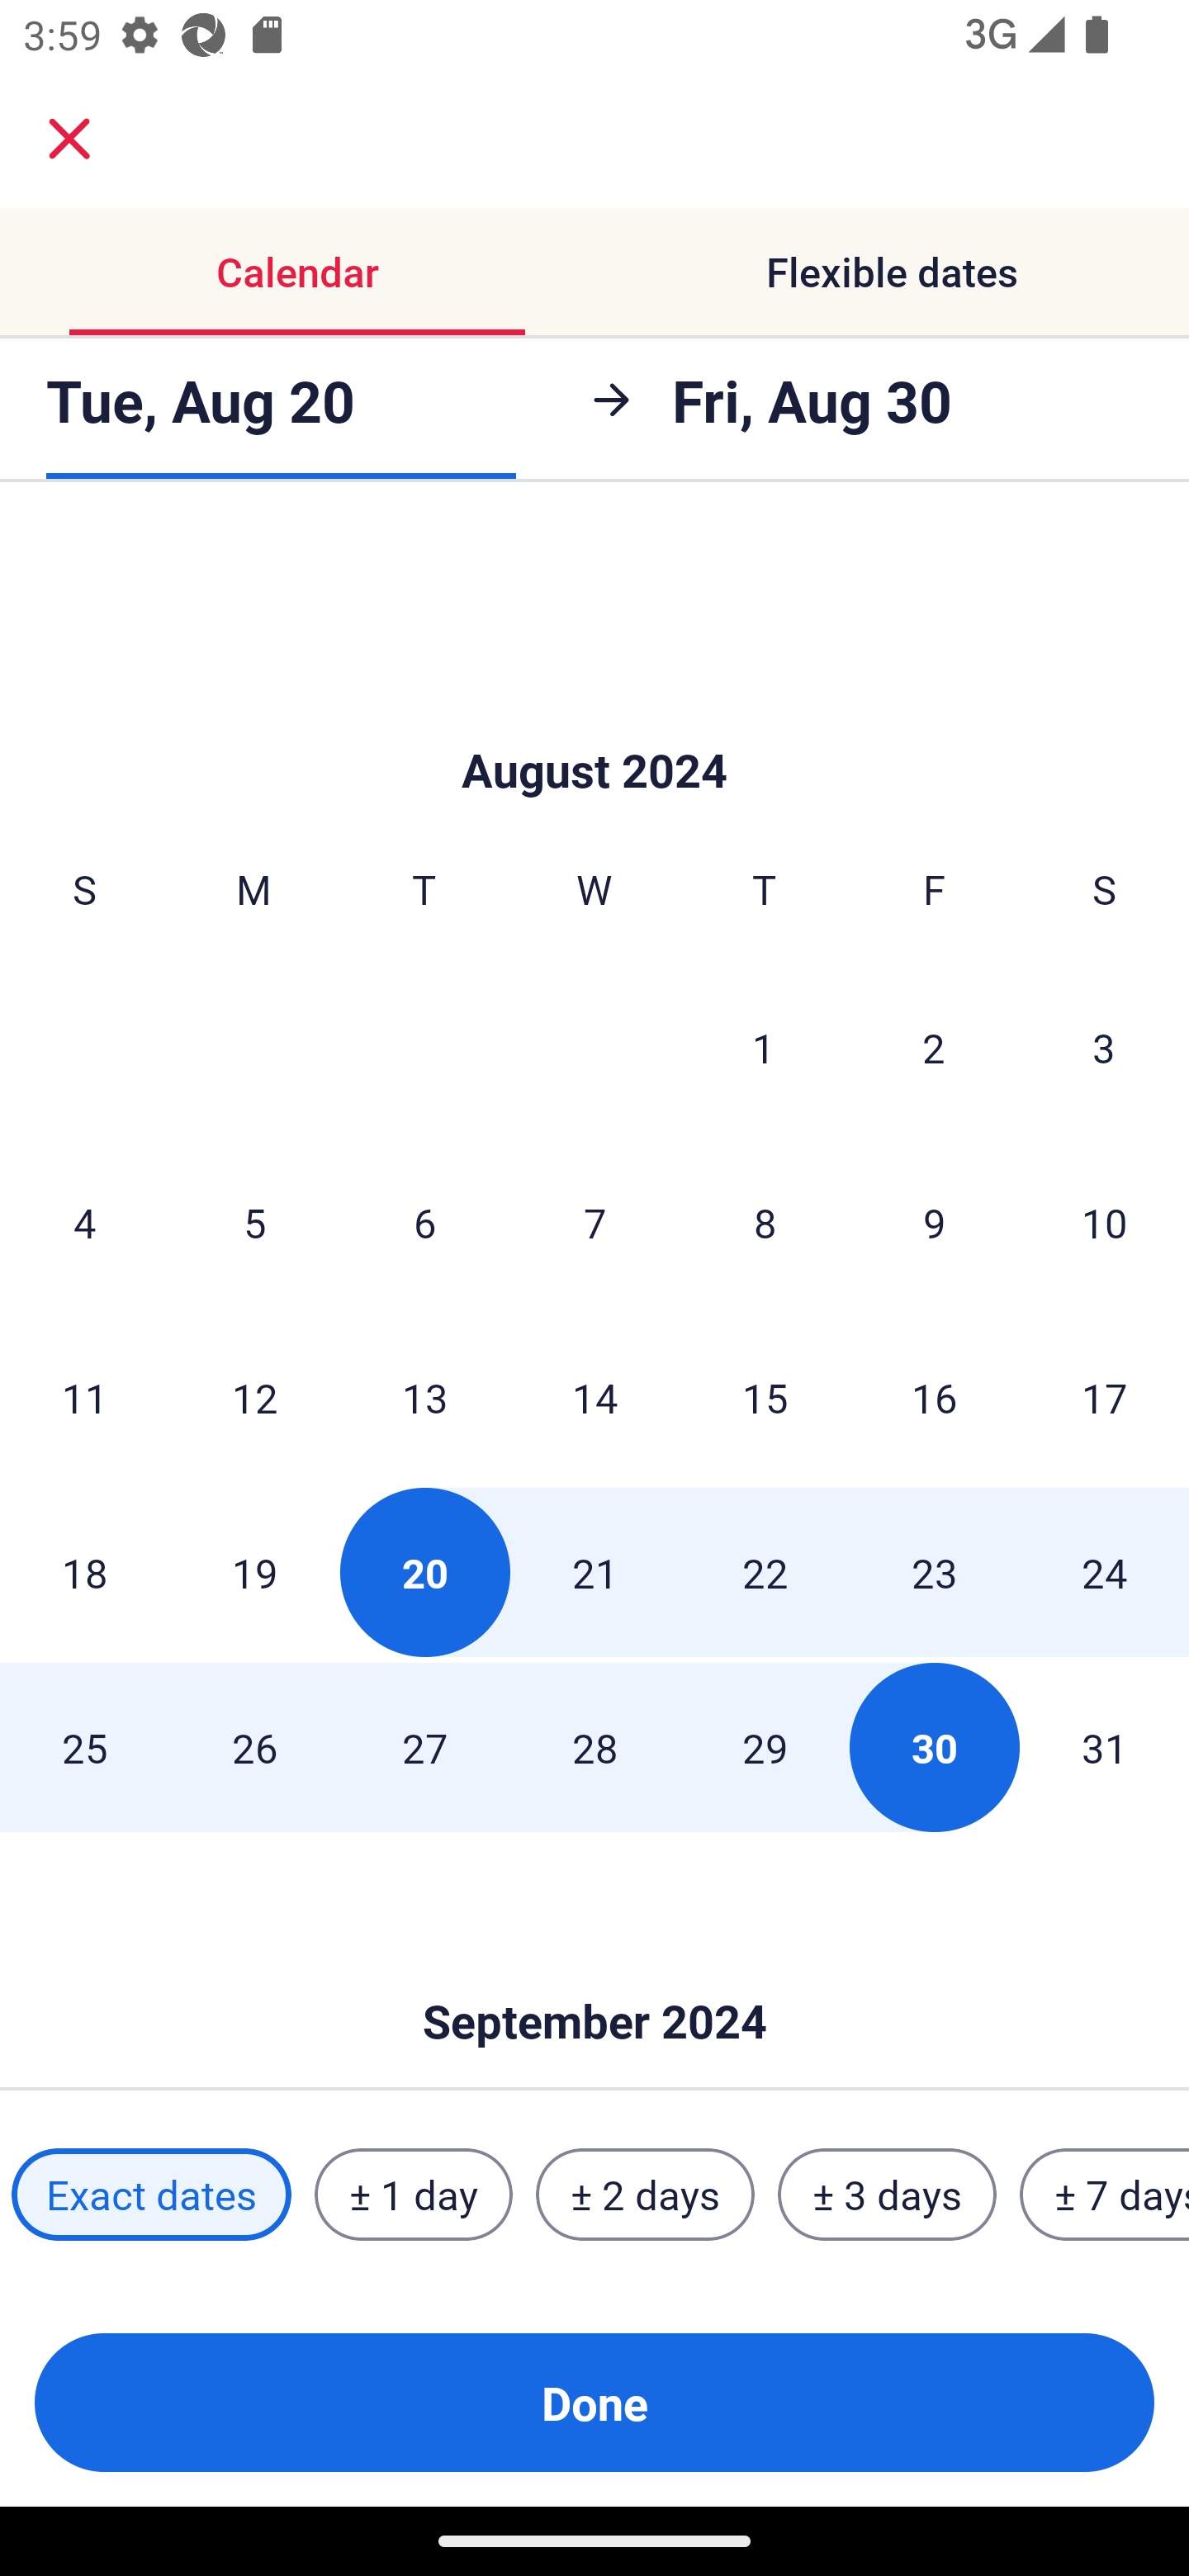  What do you see at coordinates (84, 1222) in the screenshot?
I see `4 Sunday, August 4, 2024` at bounding box center [84, 1222].